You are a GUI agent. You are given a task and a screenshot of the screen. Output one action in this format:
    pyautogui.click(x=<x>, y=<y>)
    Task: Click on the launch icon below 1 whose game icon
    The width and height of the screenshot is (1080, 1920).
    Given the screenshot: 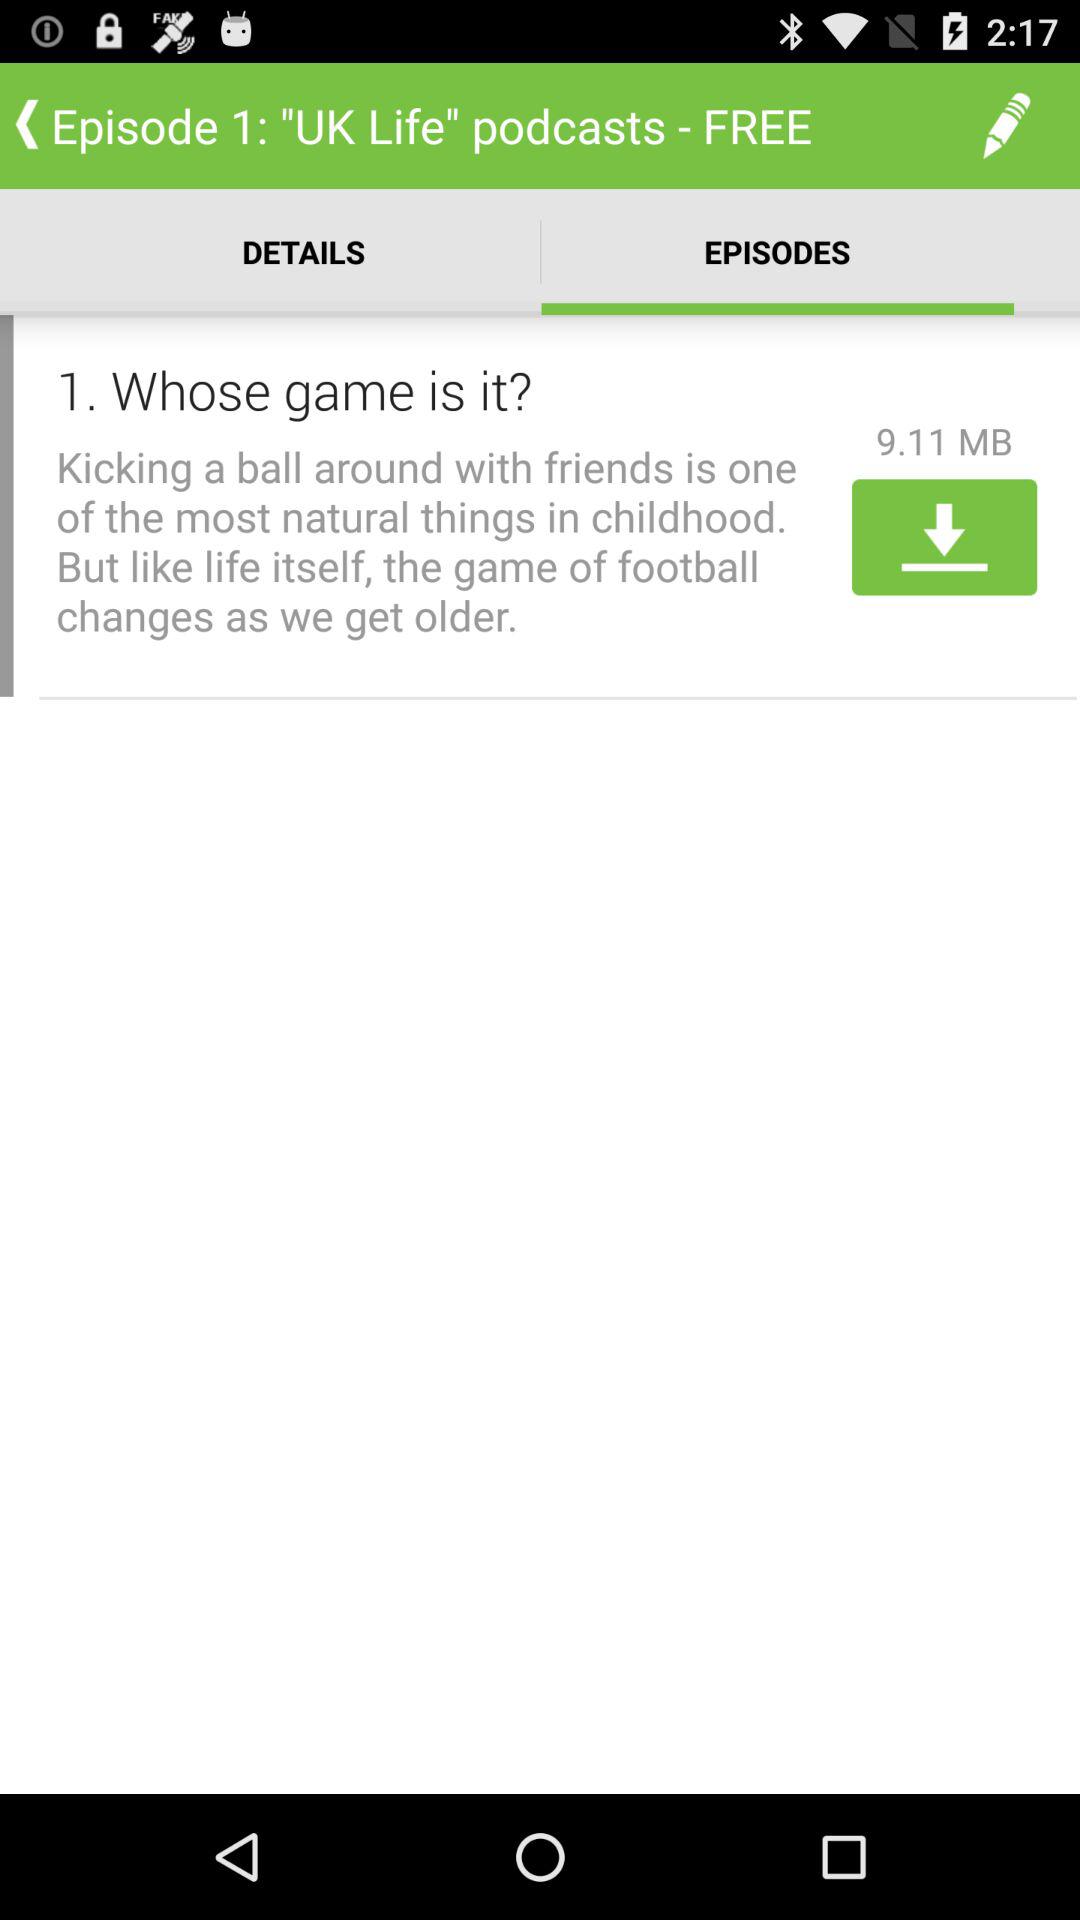 What is the action you would take?
    pyautogui.click(x=447, y=540)
    